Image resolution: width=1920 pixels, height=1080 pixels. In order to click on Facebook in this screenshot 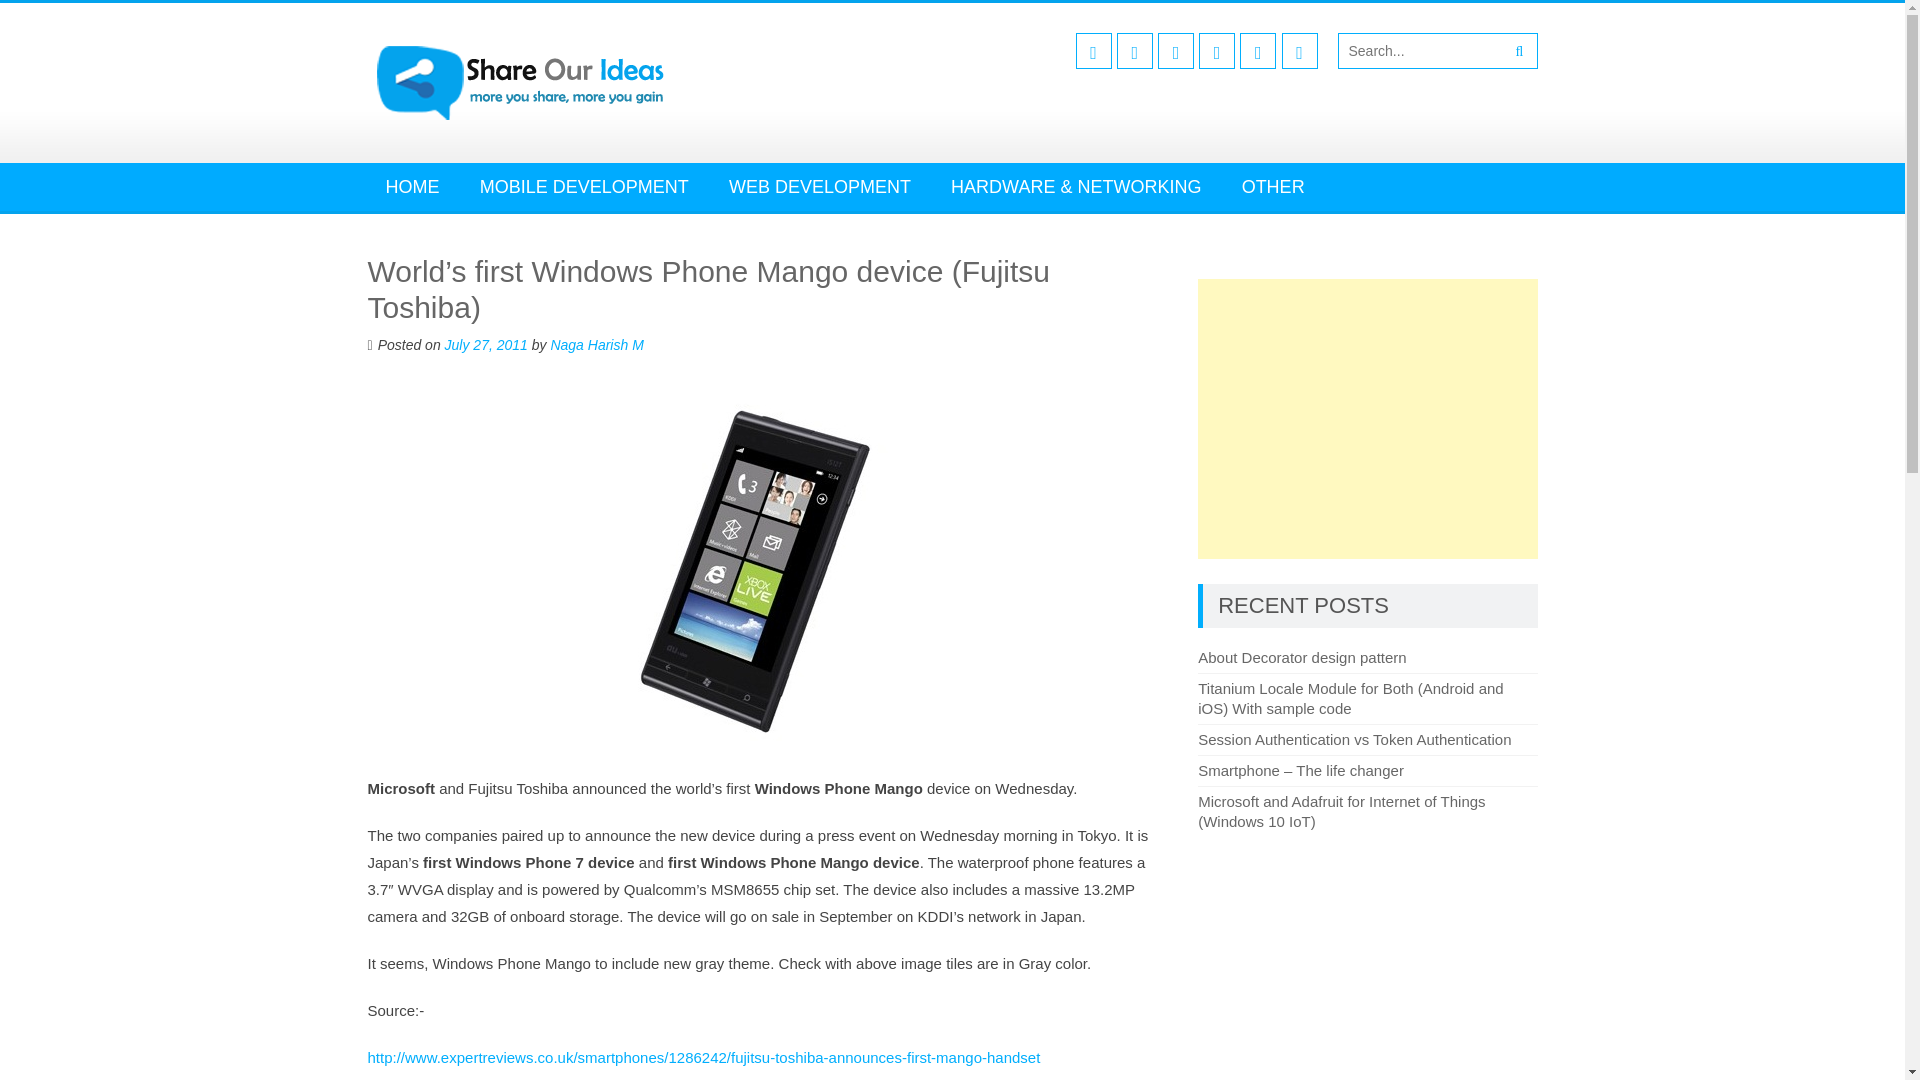, I will do `click(1093, 51)`.